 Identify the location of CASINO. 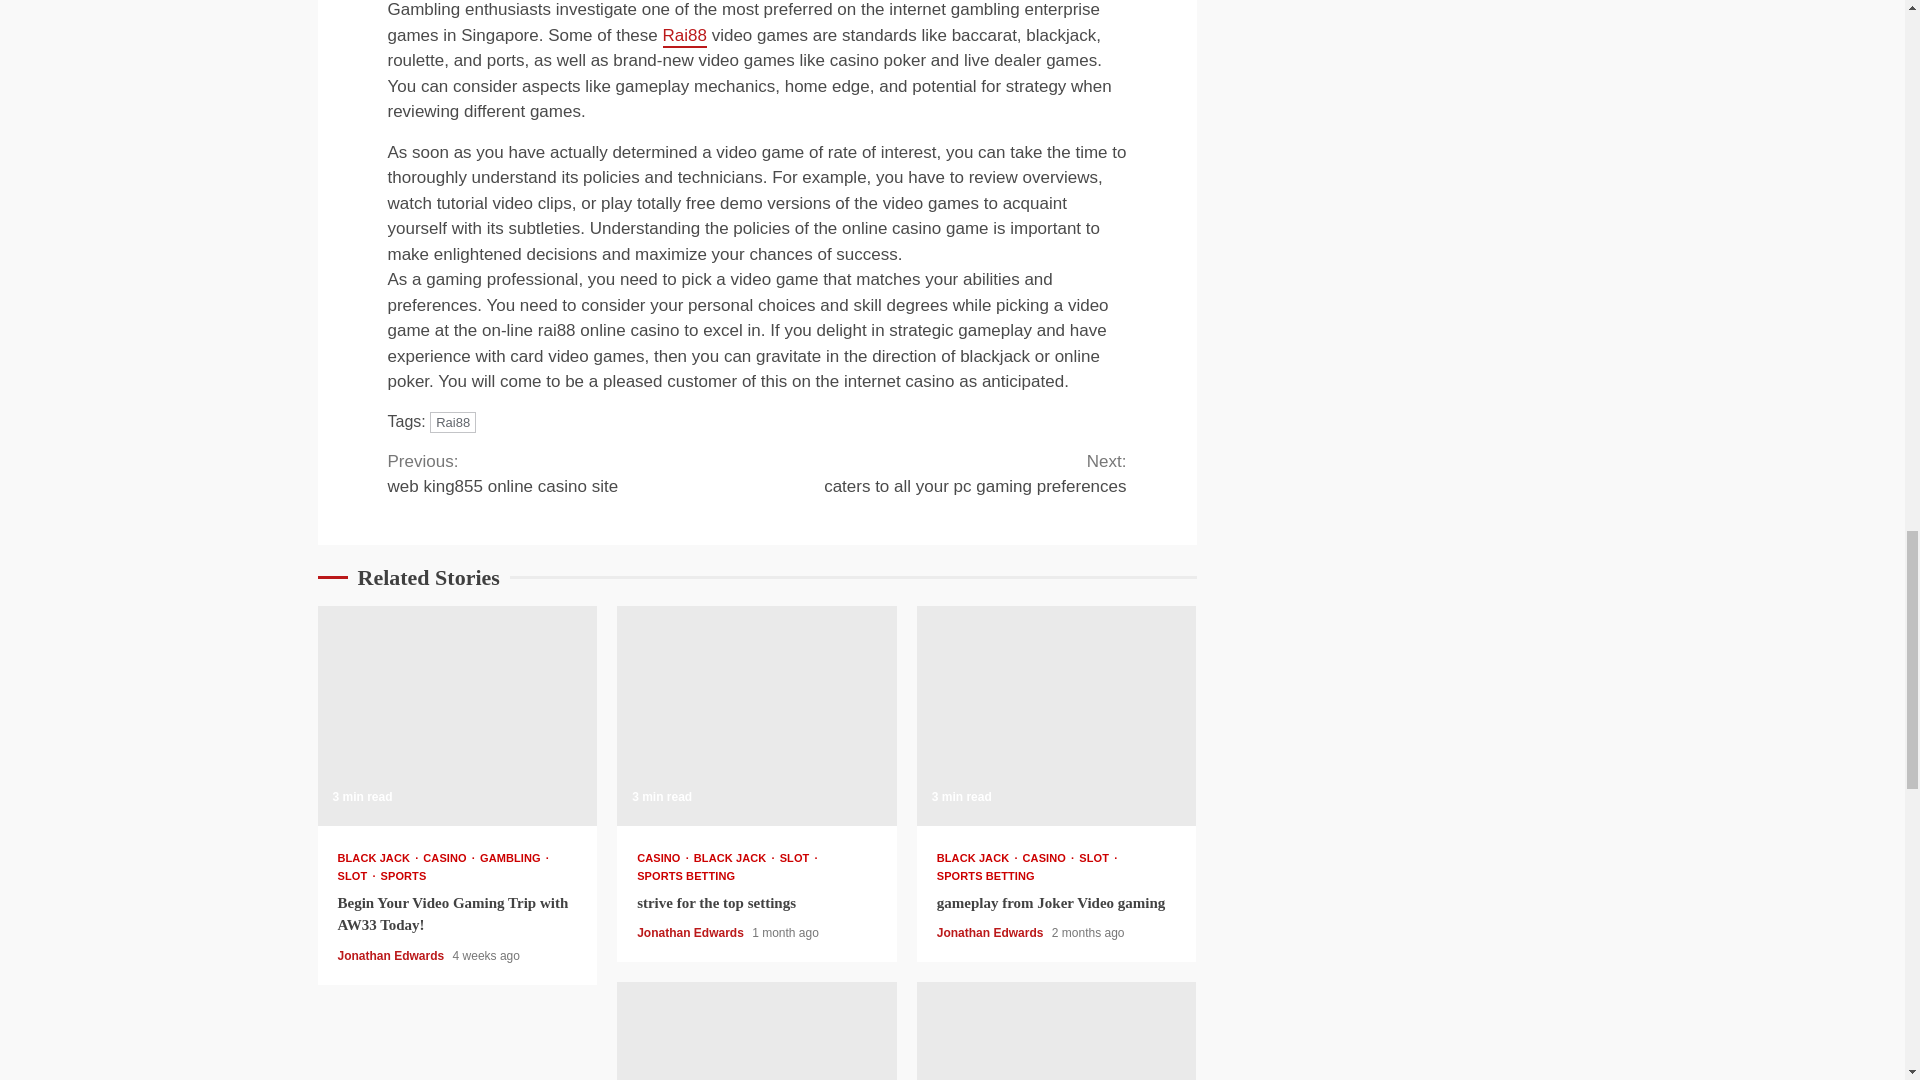
(734, 858).